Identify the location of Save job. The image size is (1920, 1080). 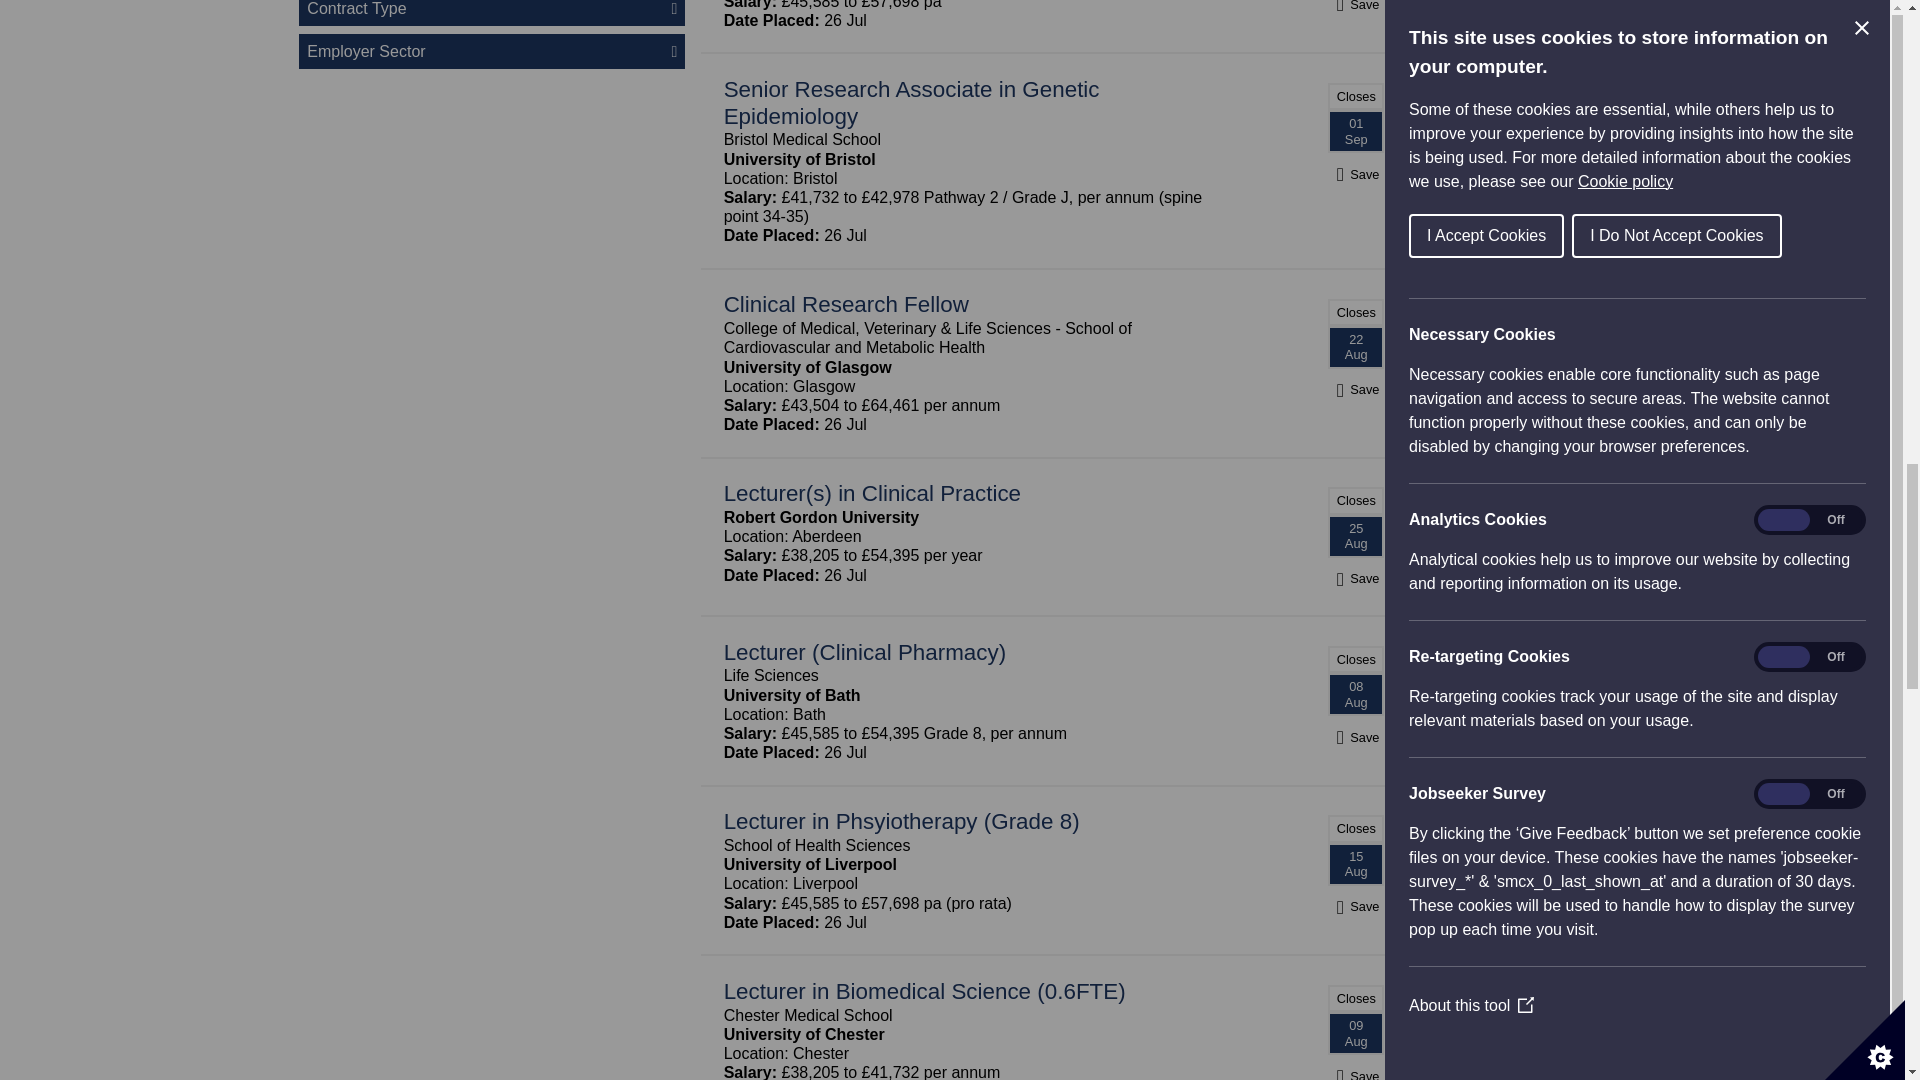
(1355, 174).